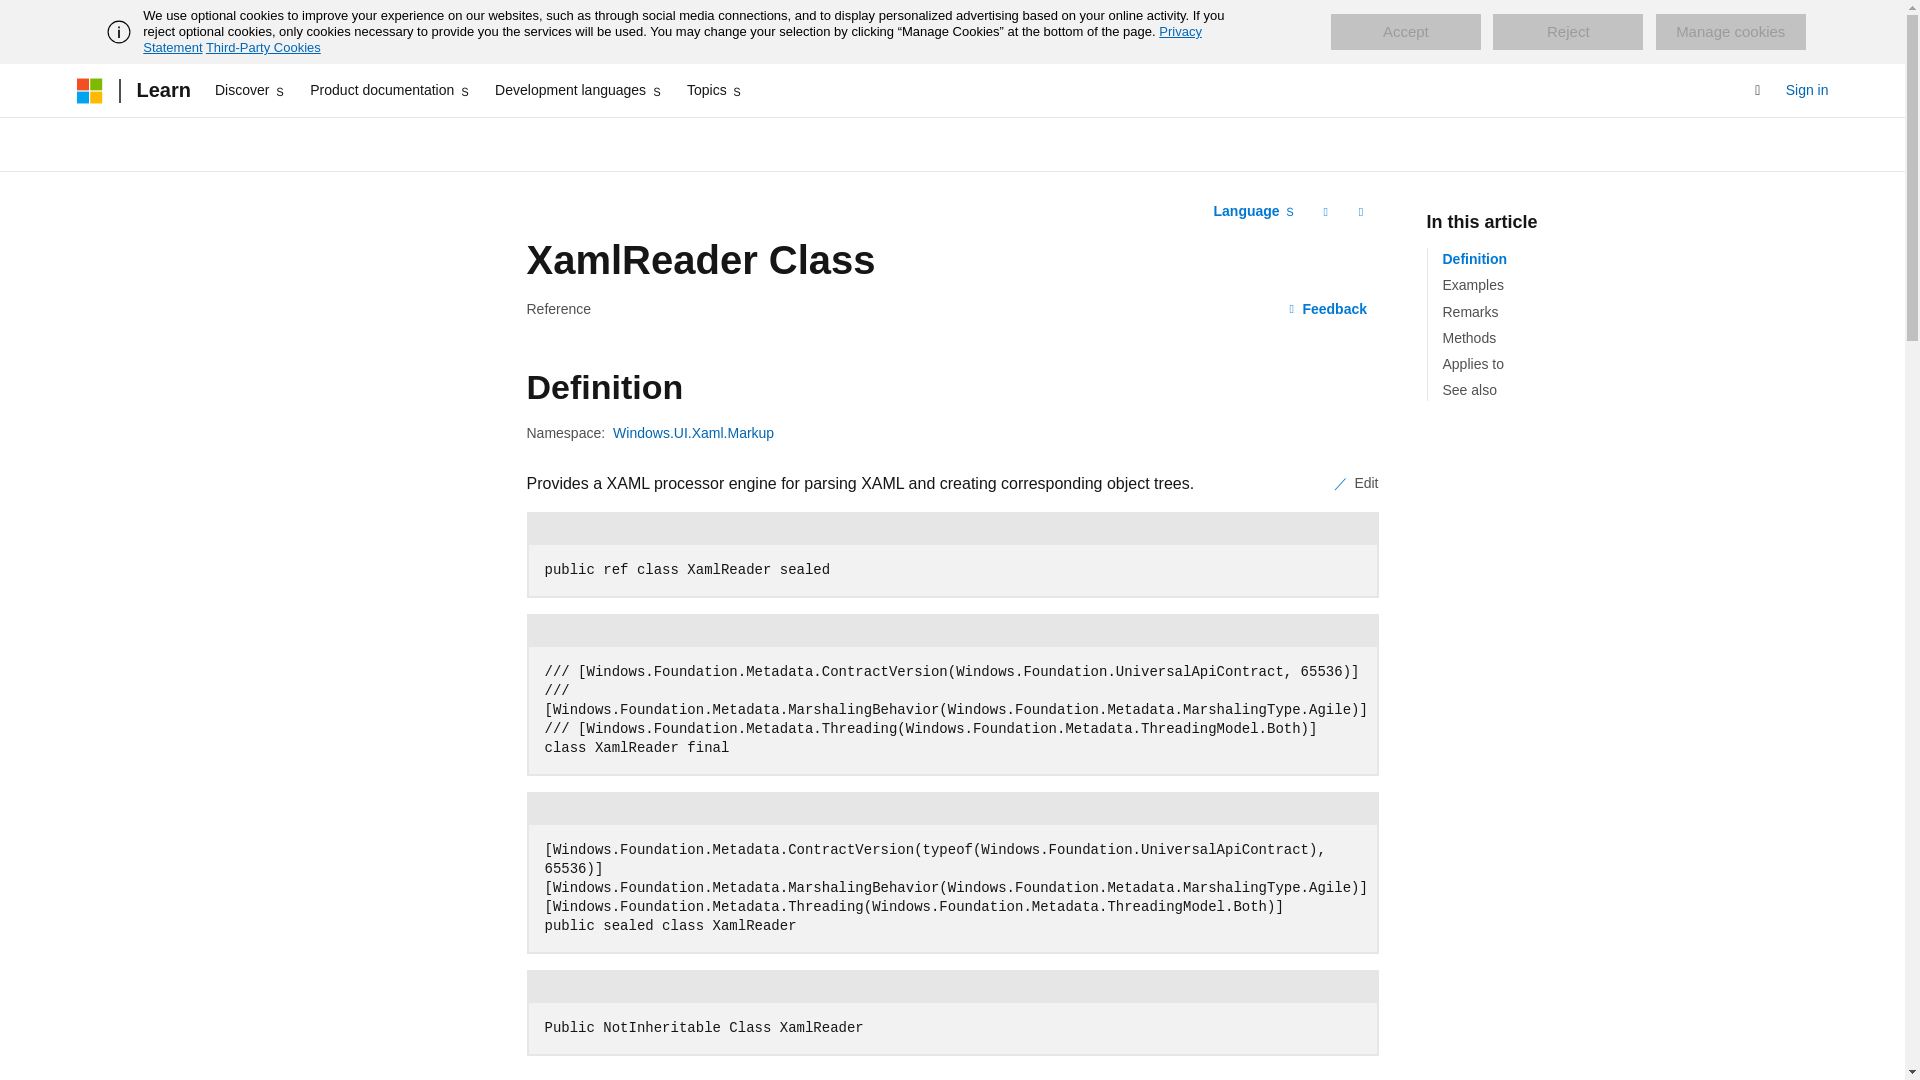  Describe the element at coordinates (162, 90) in the screenshot. I see `Learn` at that location.